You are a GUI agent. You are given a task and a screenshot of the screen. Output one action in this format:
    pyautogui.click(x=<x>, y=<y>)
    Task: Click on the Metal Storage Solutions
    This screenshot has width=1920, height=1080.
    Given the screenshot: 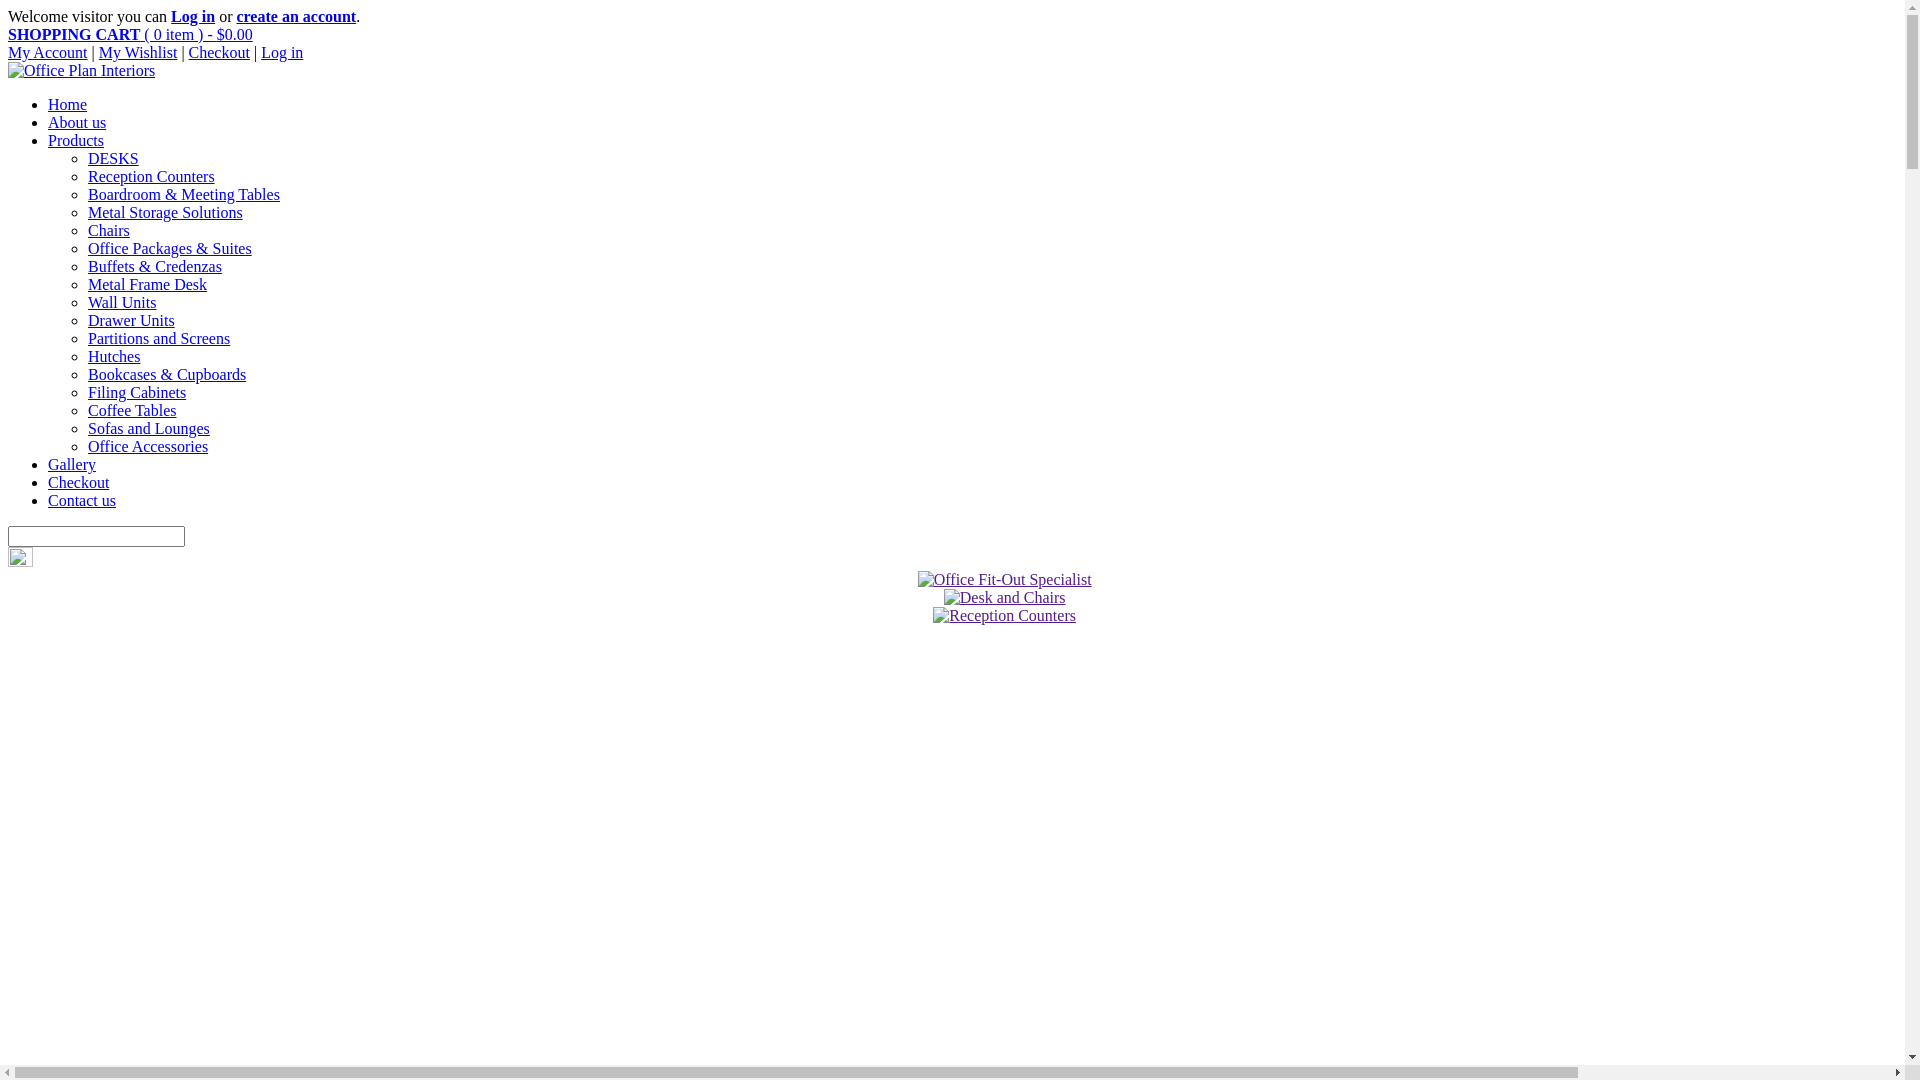 What is the action you would take?
    pyautogui.click(x=166, y=212)
    